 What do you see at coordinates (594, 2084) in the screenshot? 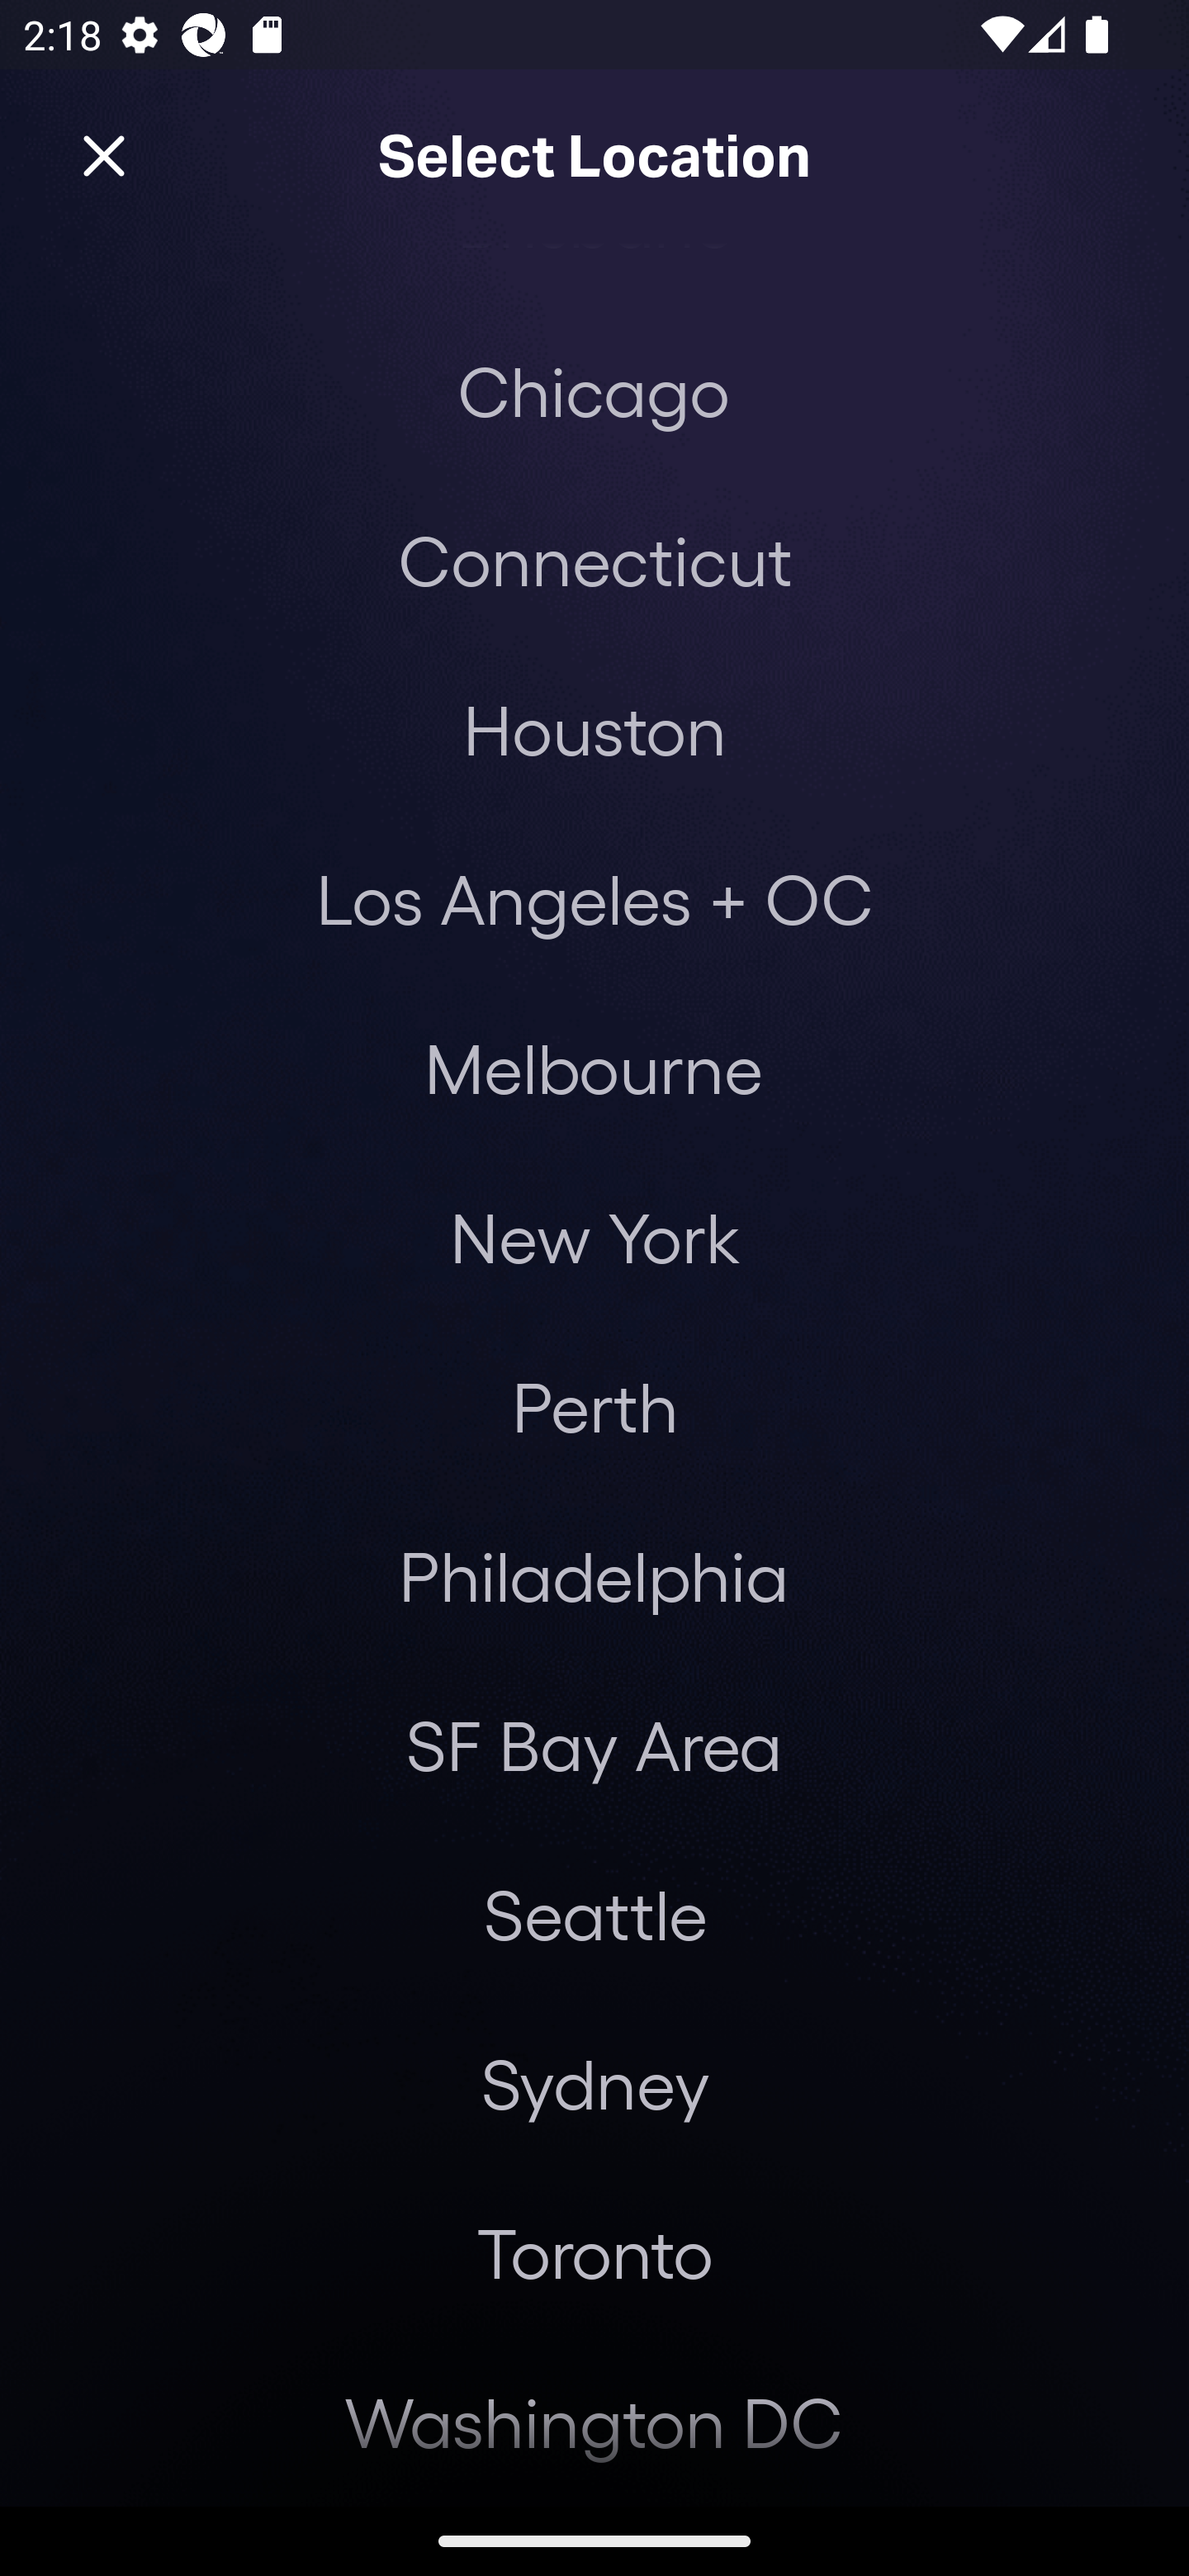
I see `Sydney` at bounding box center [594, 2084].